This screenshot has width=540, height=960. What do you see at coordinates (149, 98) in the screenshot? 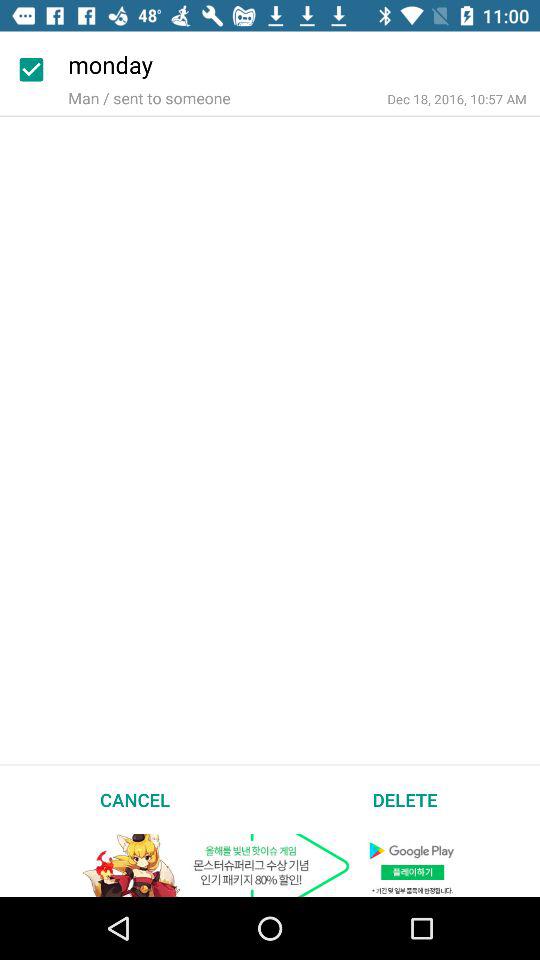
I see `turn on icon next to dec 18 2016 item` at bounding box center [149, 98].